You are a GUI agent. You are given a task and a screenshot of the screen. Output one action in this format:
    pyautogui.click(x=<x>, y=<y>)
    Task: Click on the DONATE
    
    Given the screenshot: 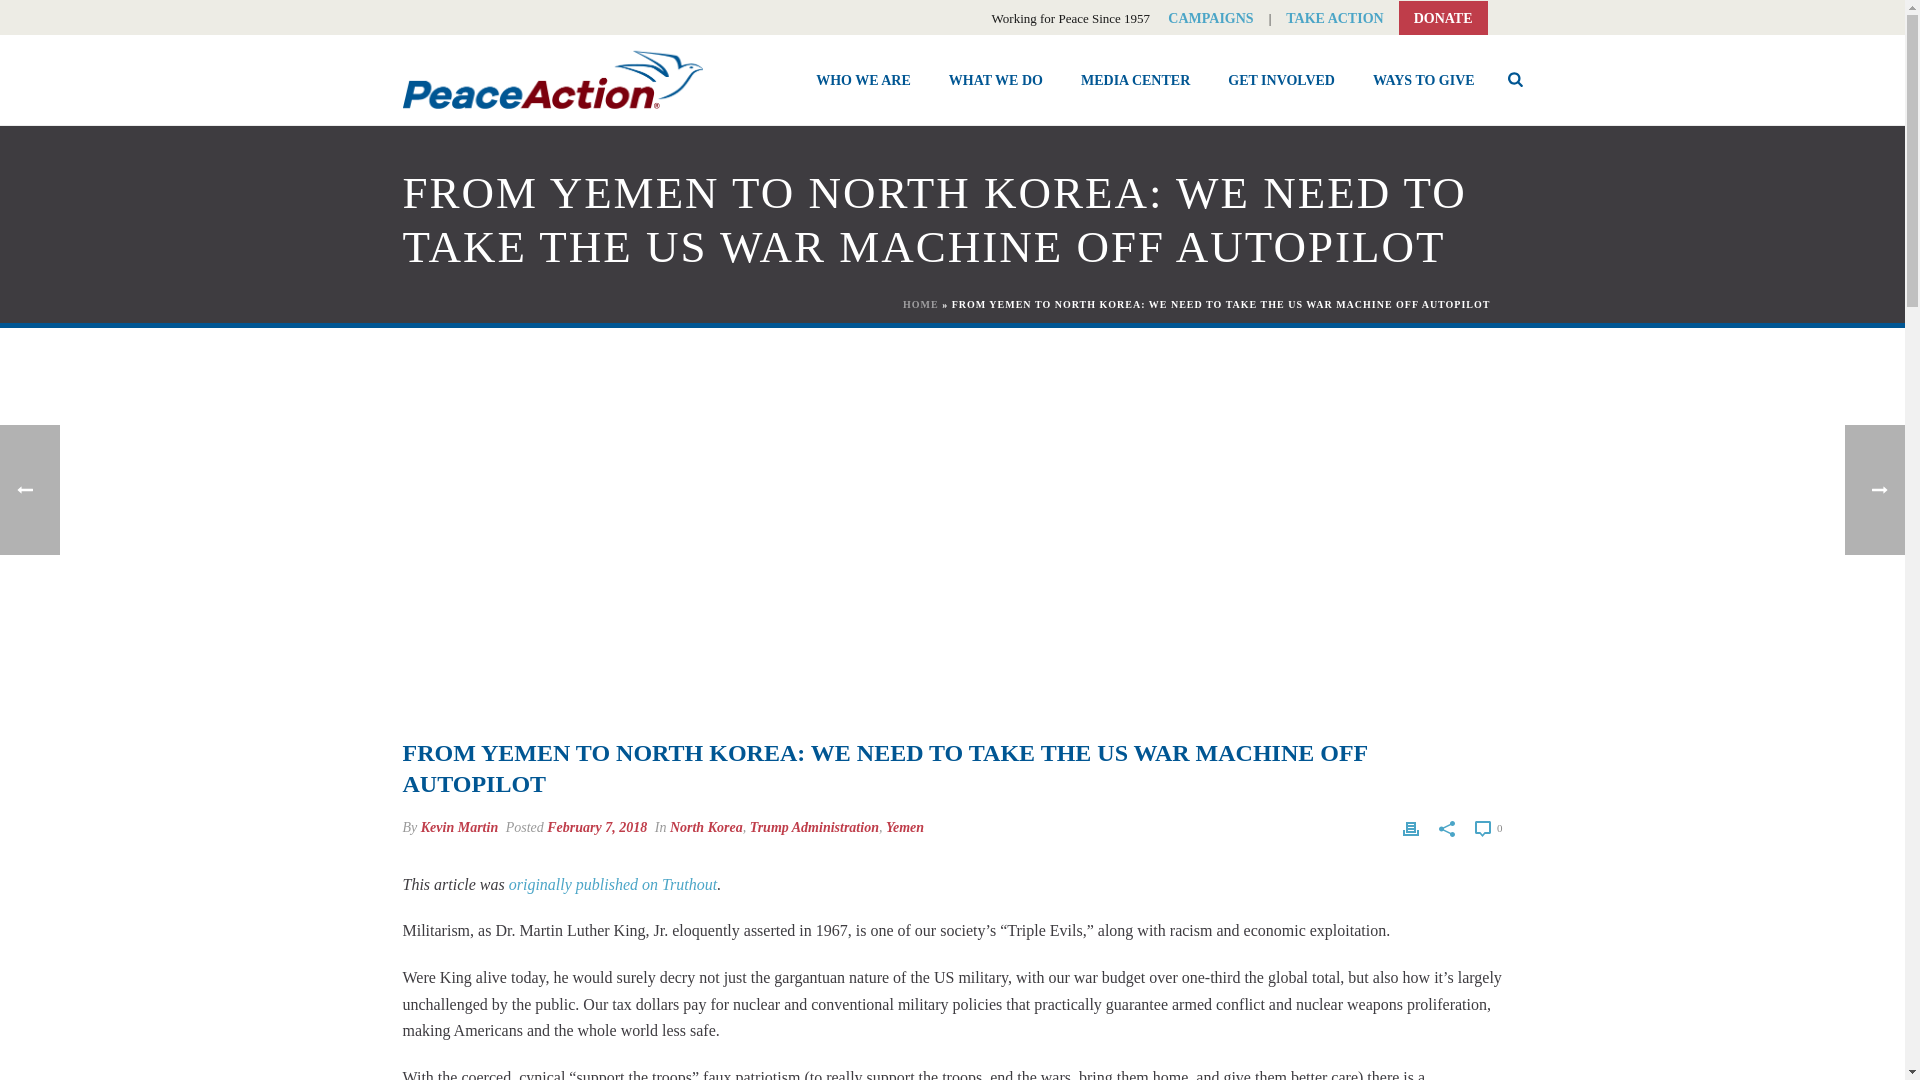 What is the action you would take?
    pyautogui.click(x=1444, y=18)
    